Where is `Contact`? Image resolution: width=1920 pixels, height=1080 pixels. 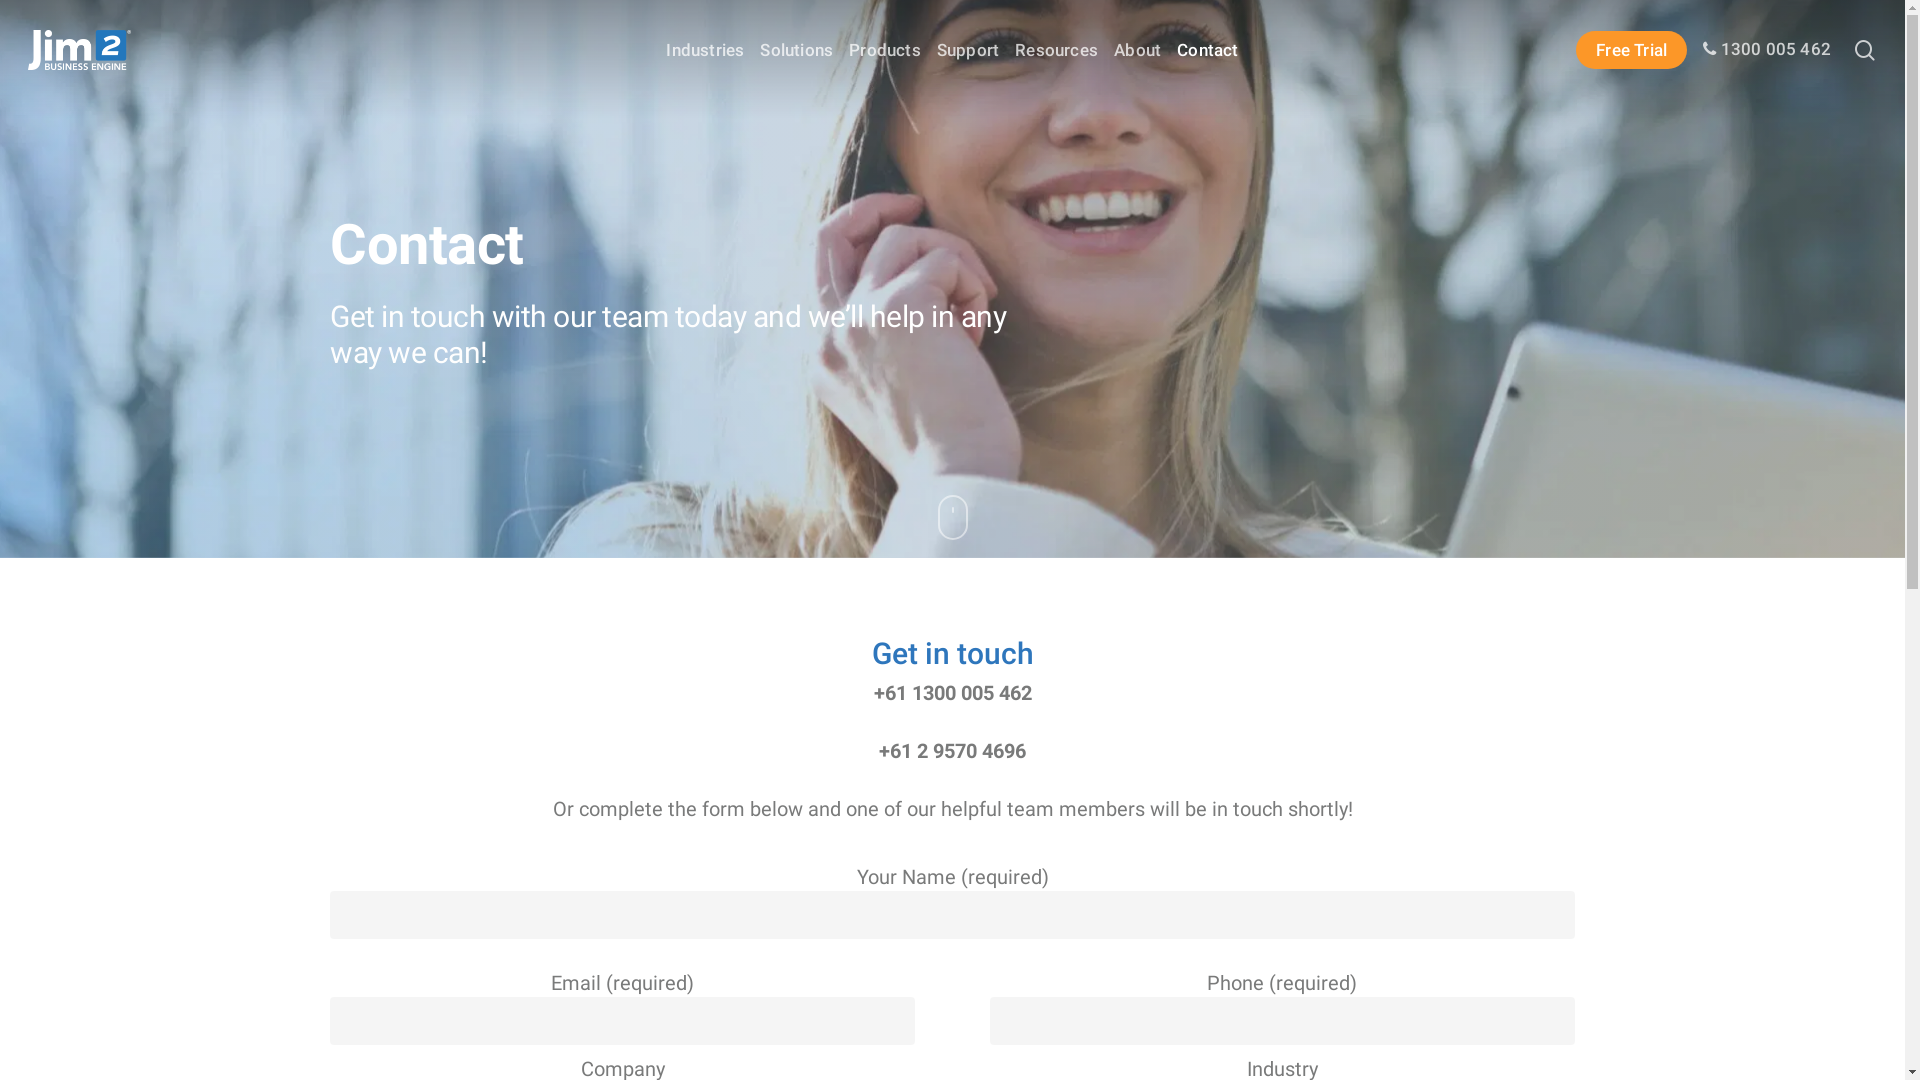
Contact is located at coordinates (1208, 50).